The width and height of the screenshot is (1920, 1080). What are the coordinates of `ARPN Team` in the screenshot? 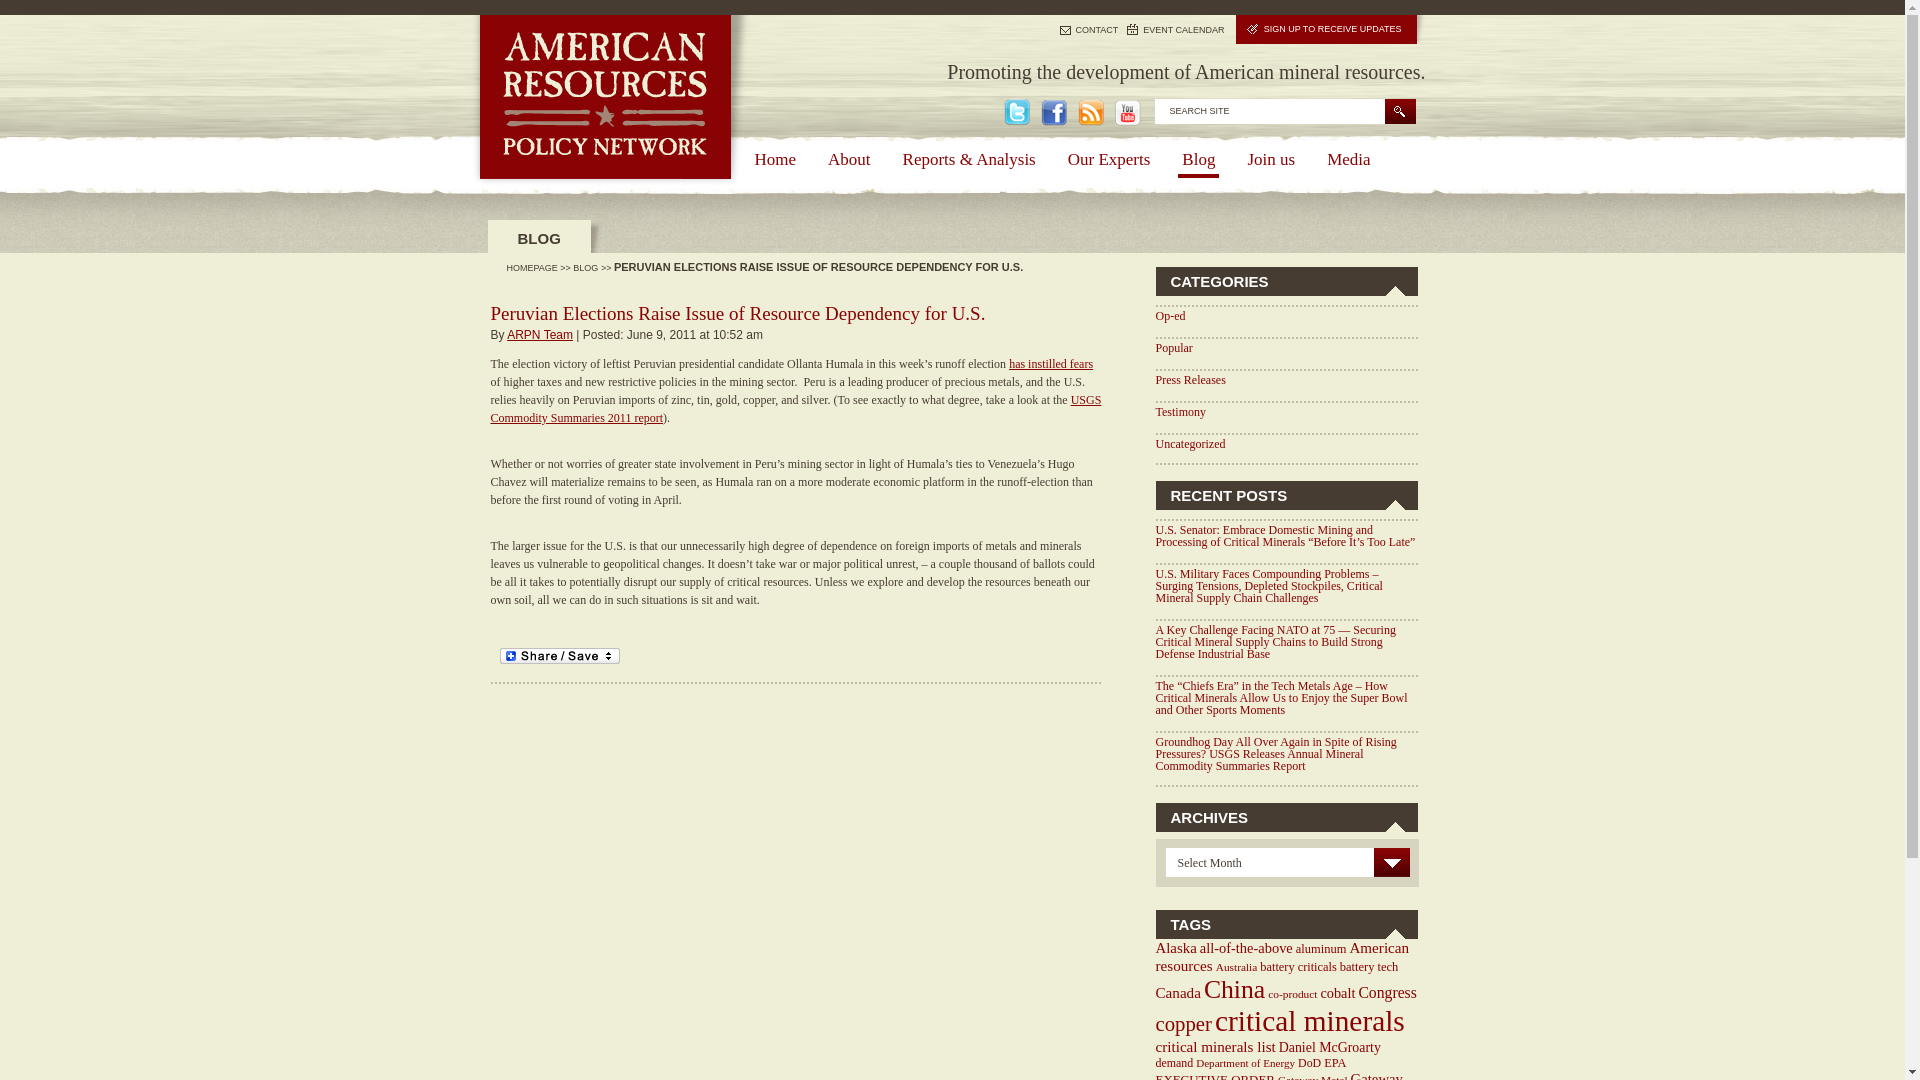 It's located at (539, 335).